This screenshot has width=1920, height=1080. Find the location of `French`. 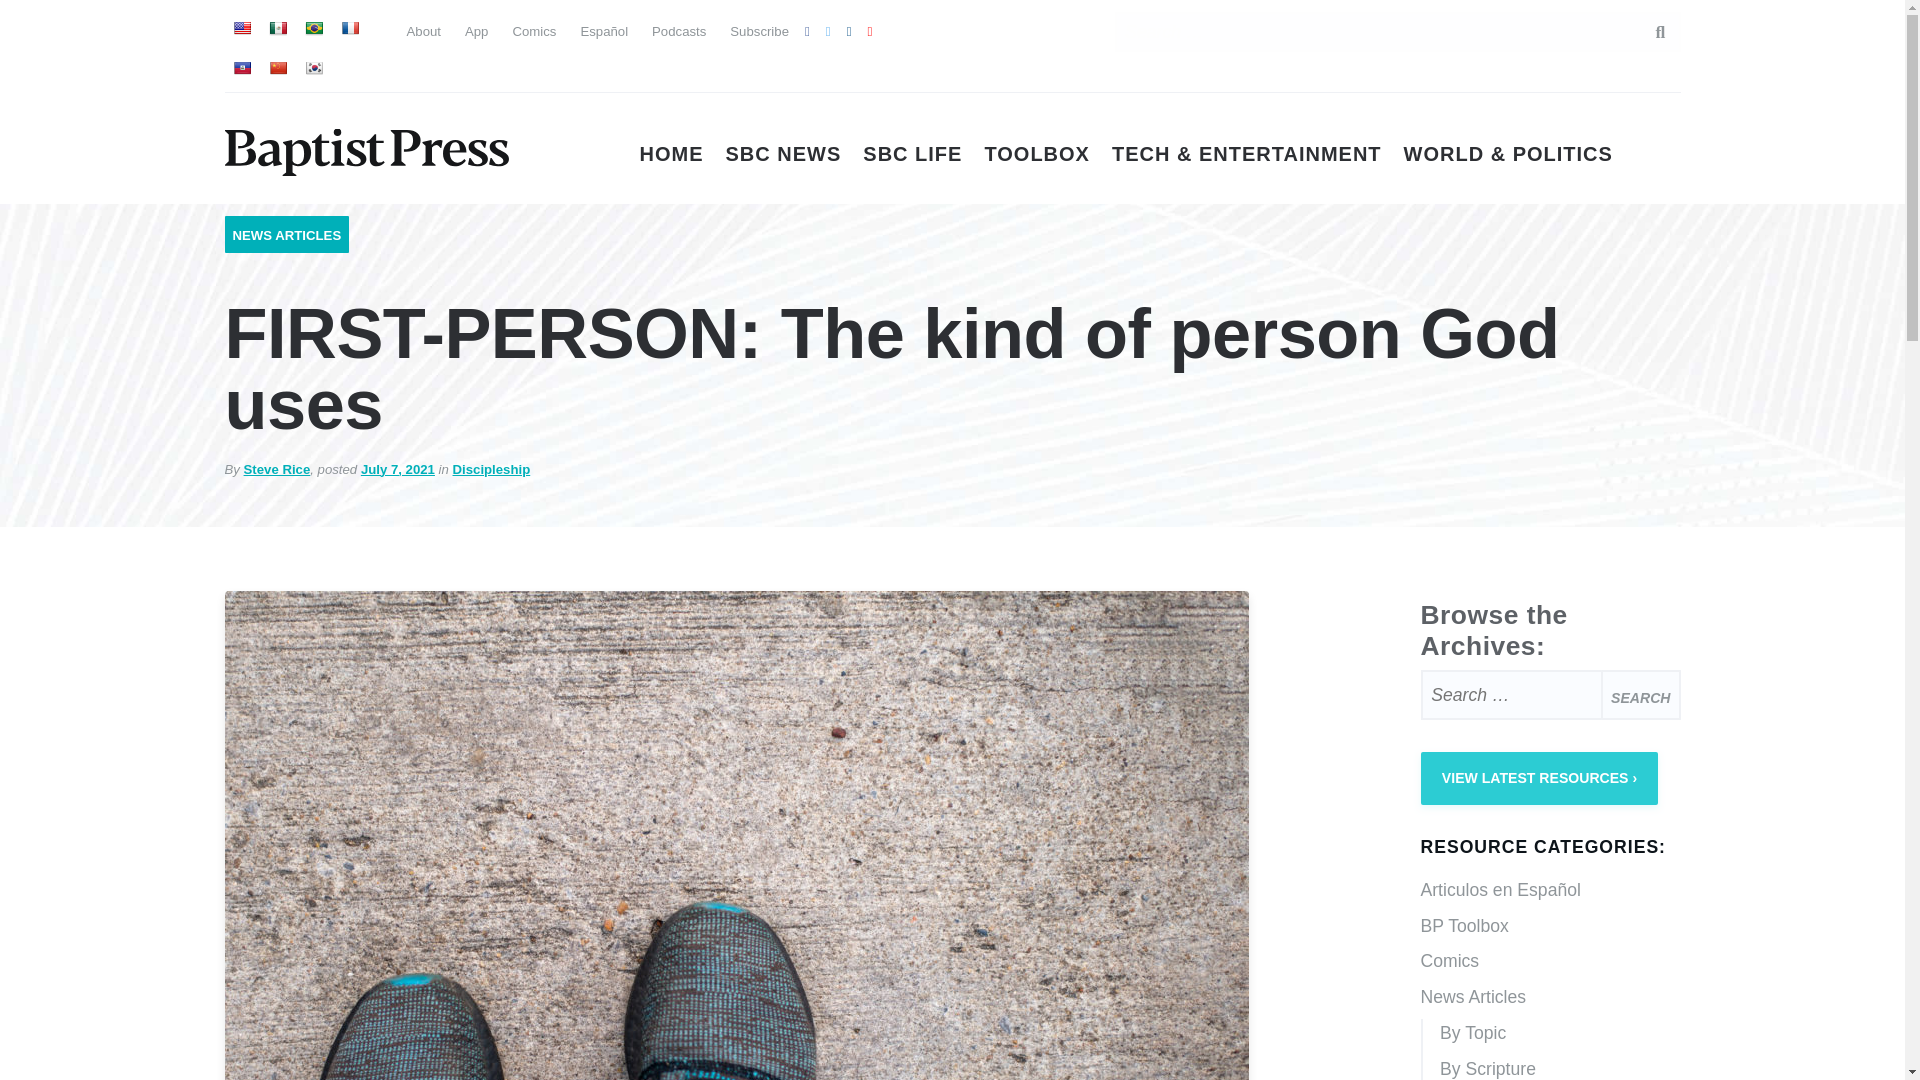

French is located at coordinates (348, 28).